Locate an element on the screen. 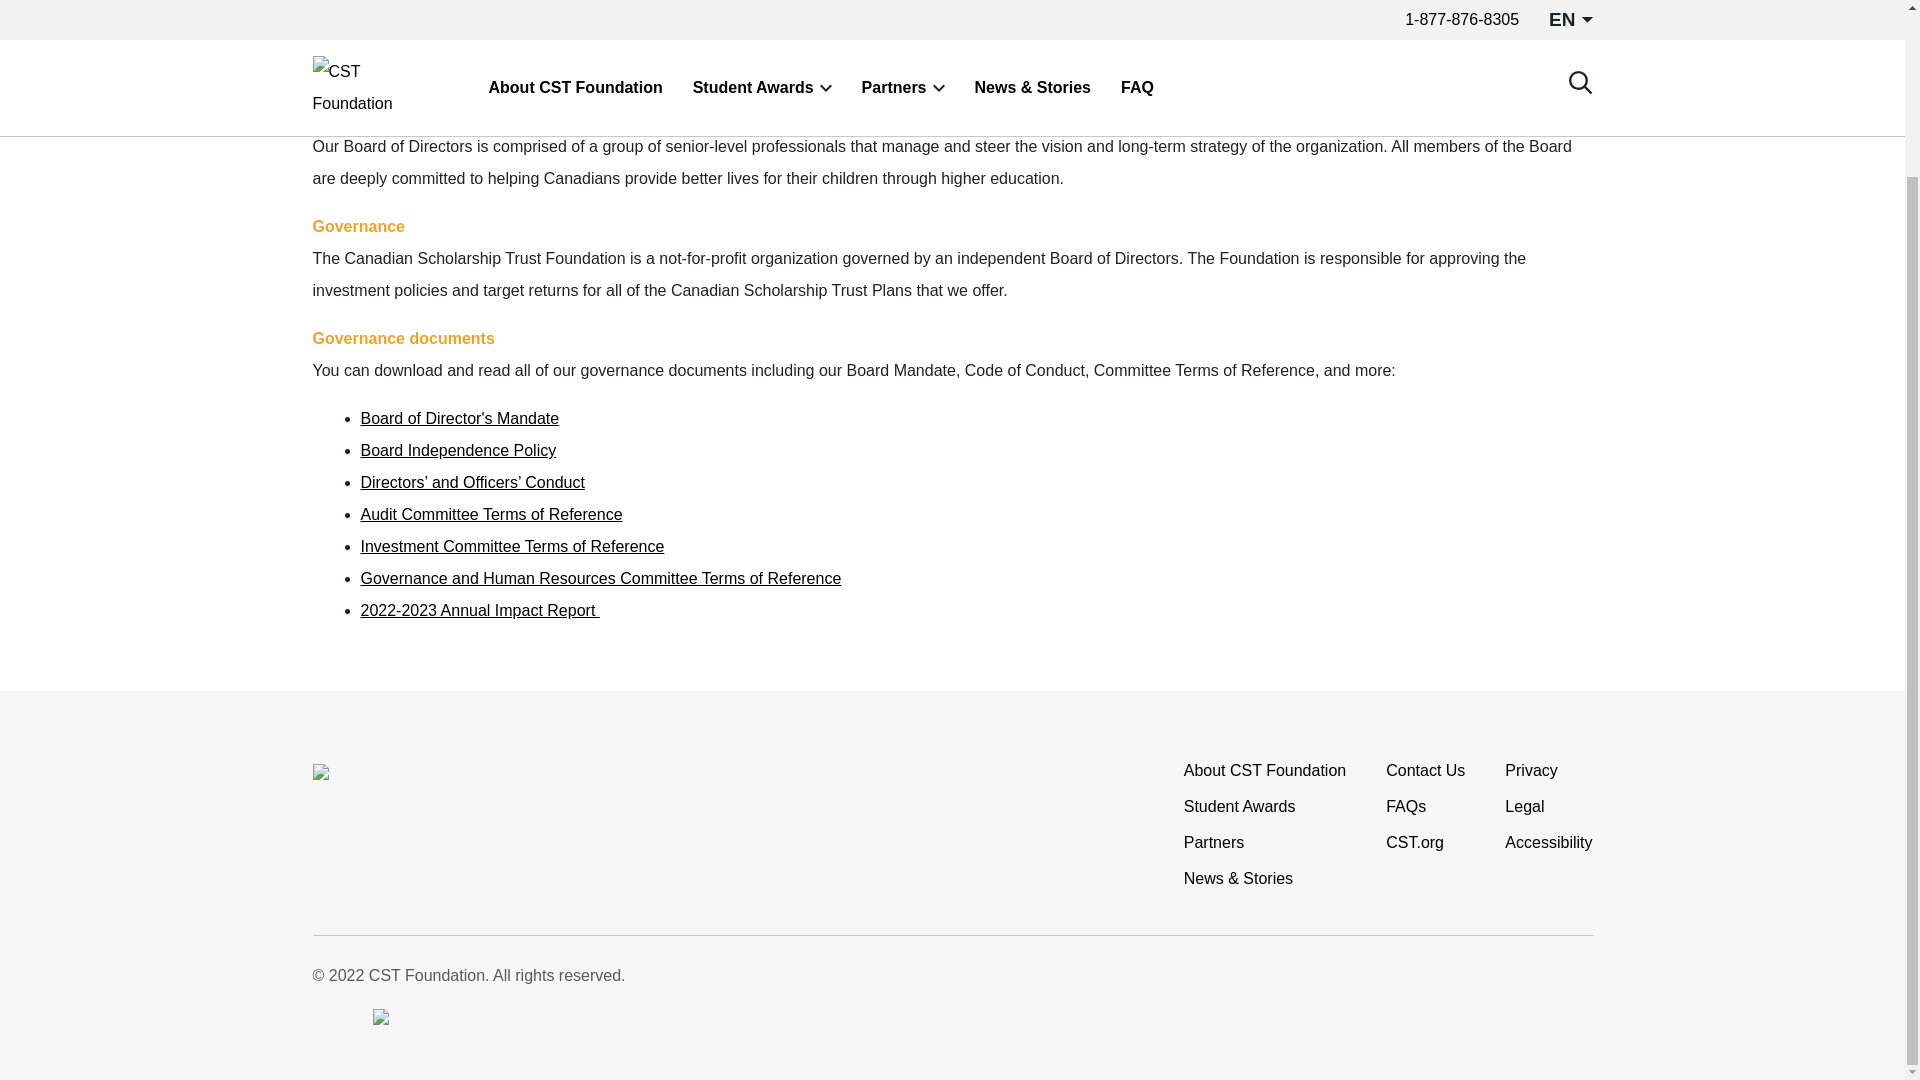 This screenshot has width=1920, height=1080. Board of Director's Mandate is located at coordinates (459, 418).